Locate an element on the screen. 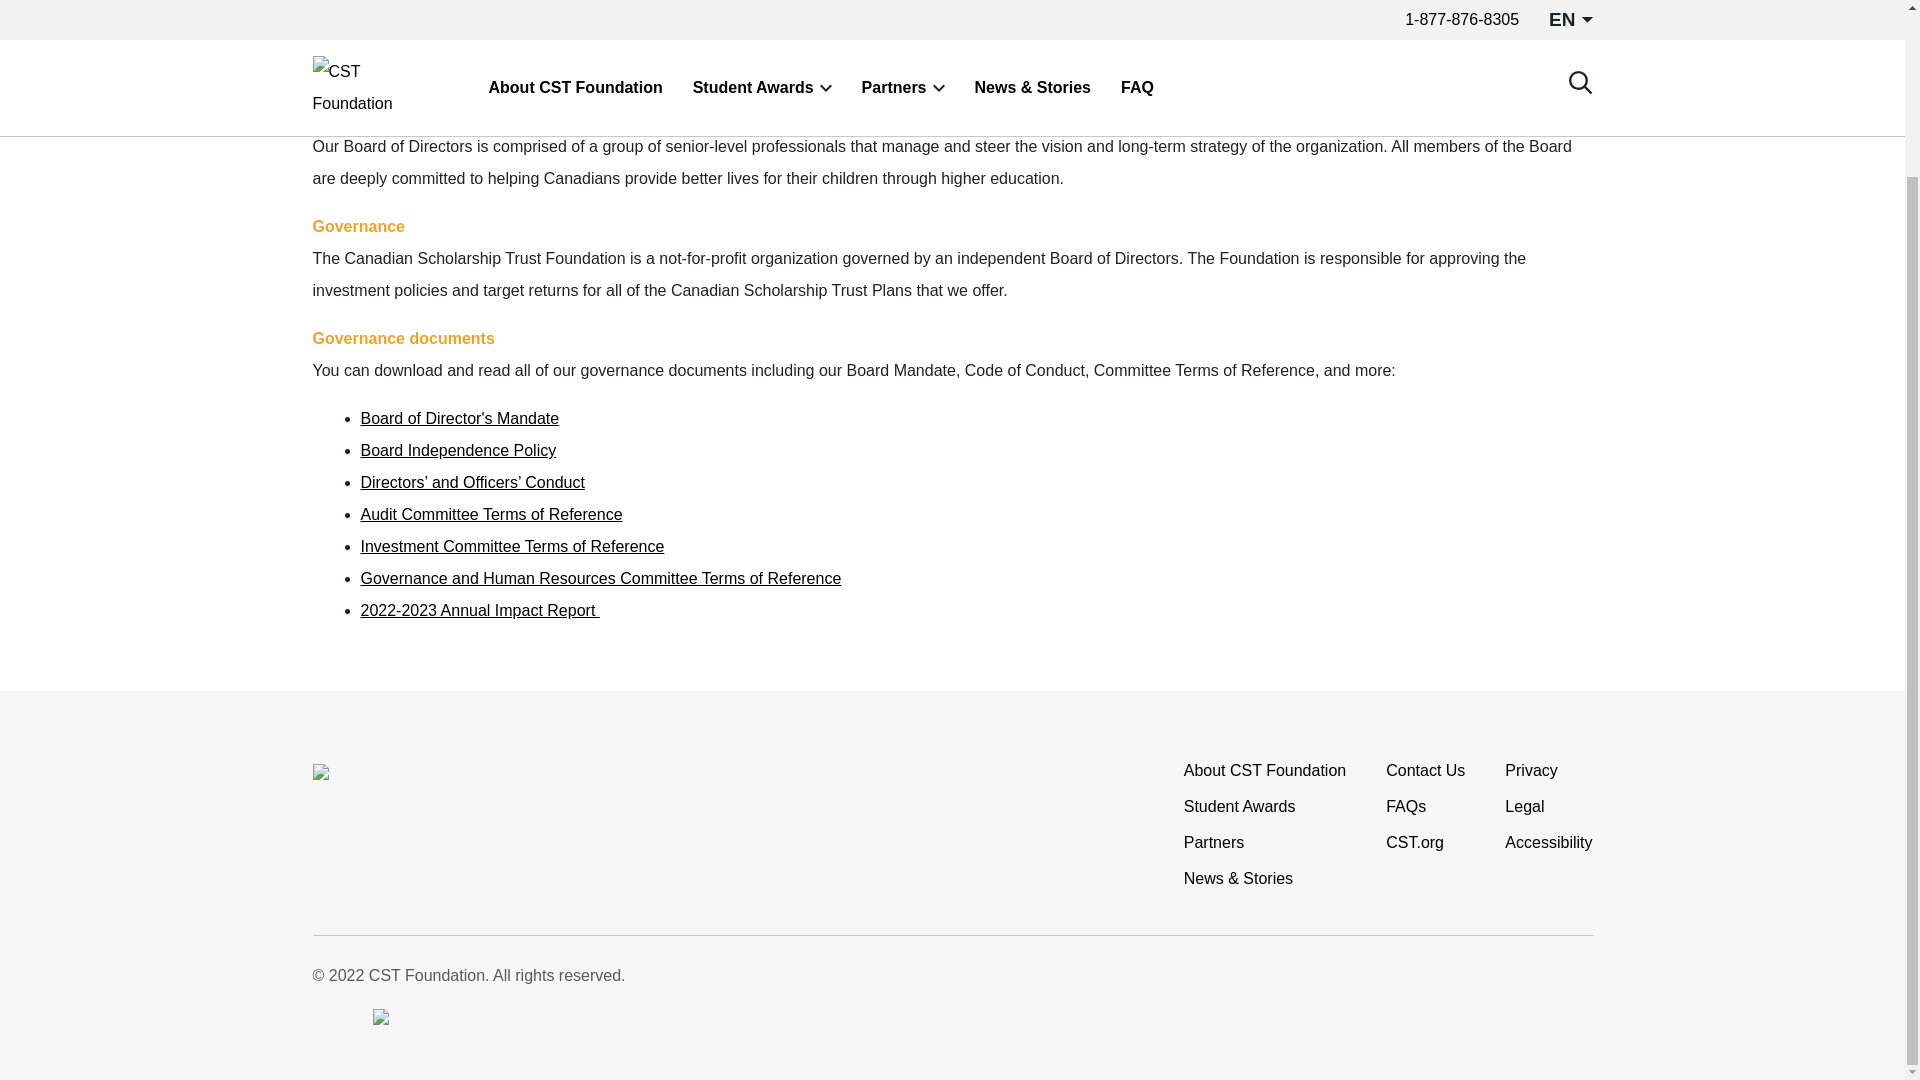 This screenshot has width=1920, height=1080. Board of Director's Mandate is located at coordinates (459, 418).